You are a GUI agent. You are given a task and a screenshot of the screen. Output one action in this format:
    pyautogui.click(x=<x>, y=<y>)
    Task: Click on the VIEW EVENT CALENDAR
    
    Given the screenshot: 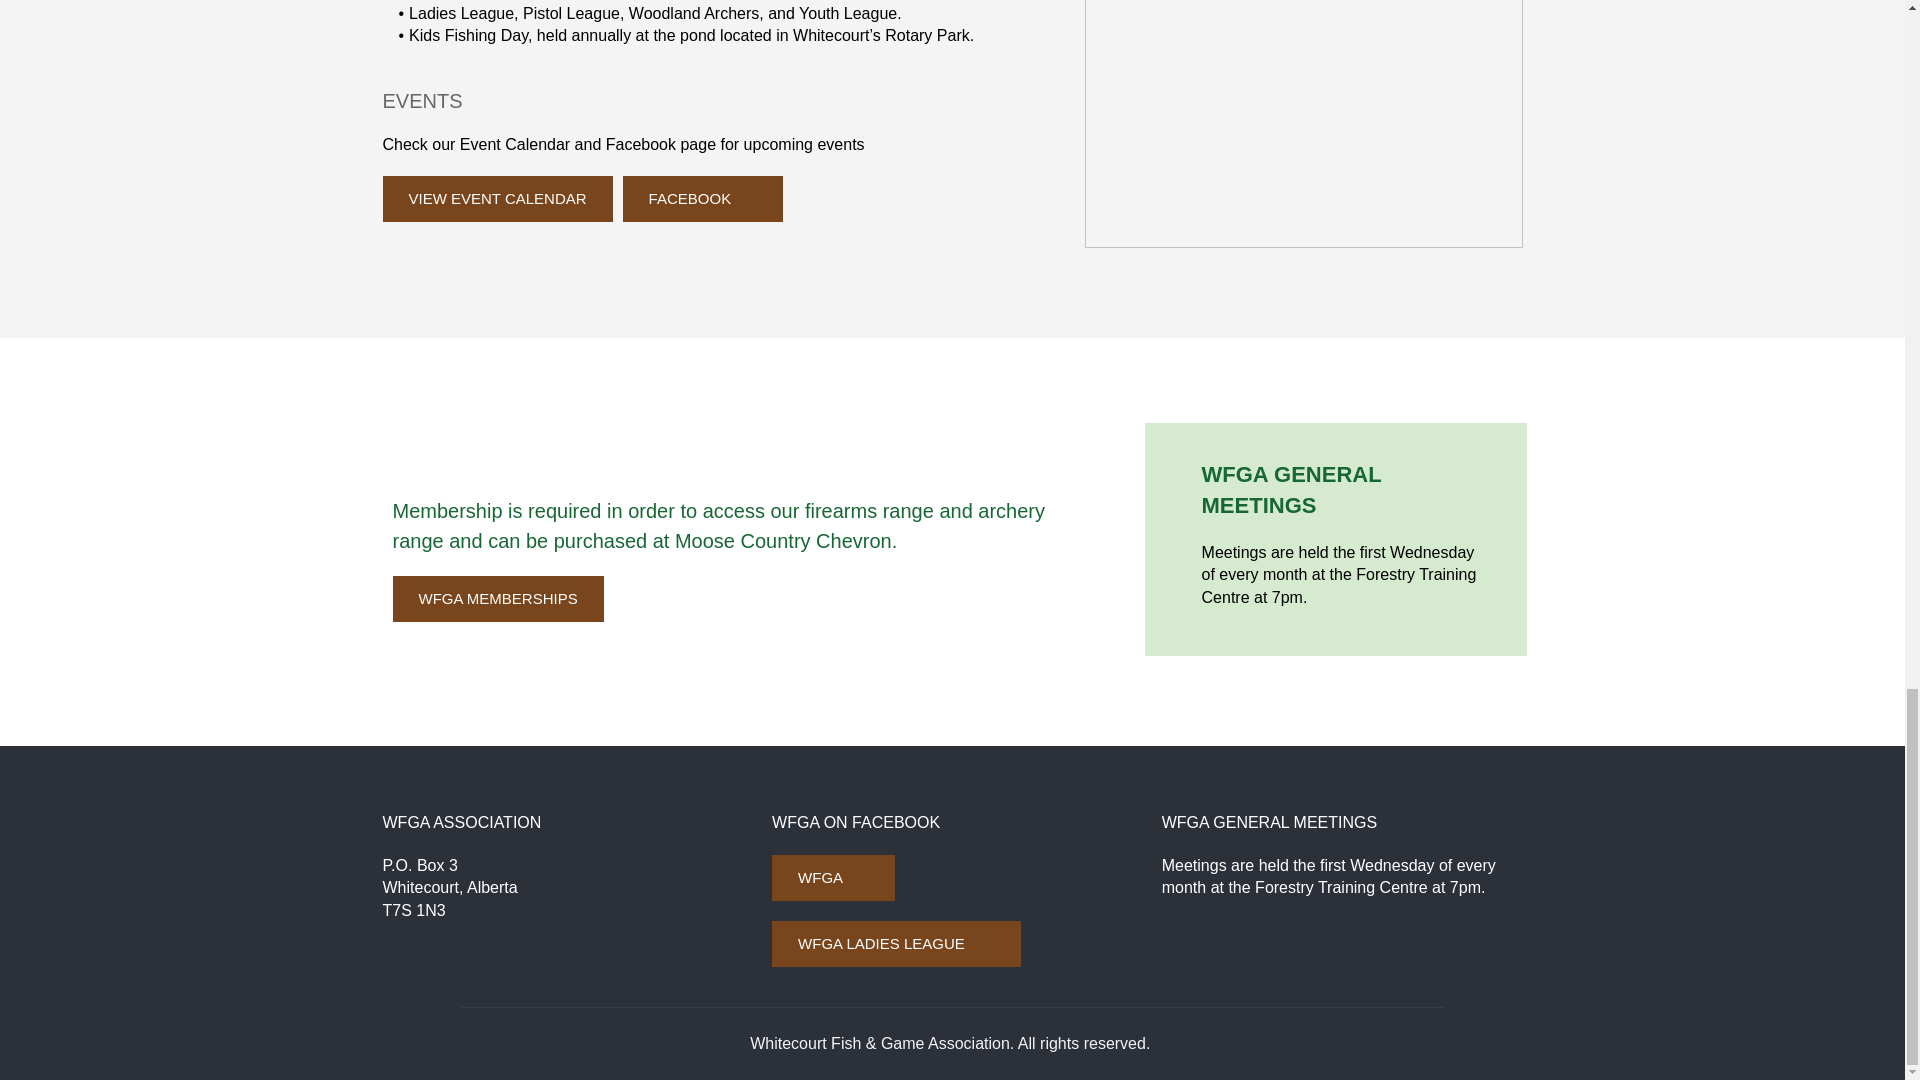 What is the action you would take?
    pyautogui.click(x=497, y=199)
    